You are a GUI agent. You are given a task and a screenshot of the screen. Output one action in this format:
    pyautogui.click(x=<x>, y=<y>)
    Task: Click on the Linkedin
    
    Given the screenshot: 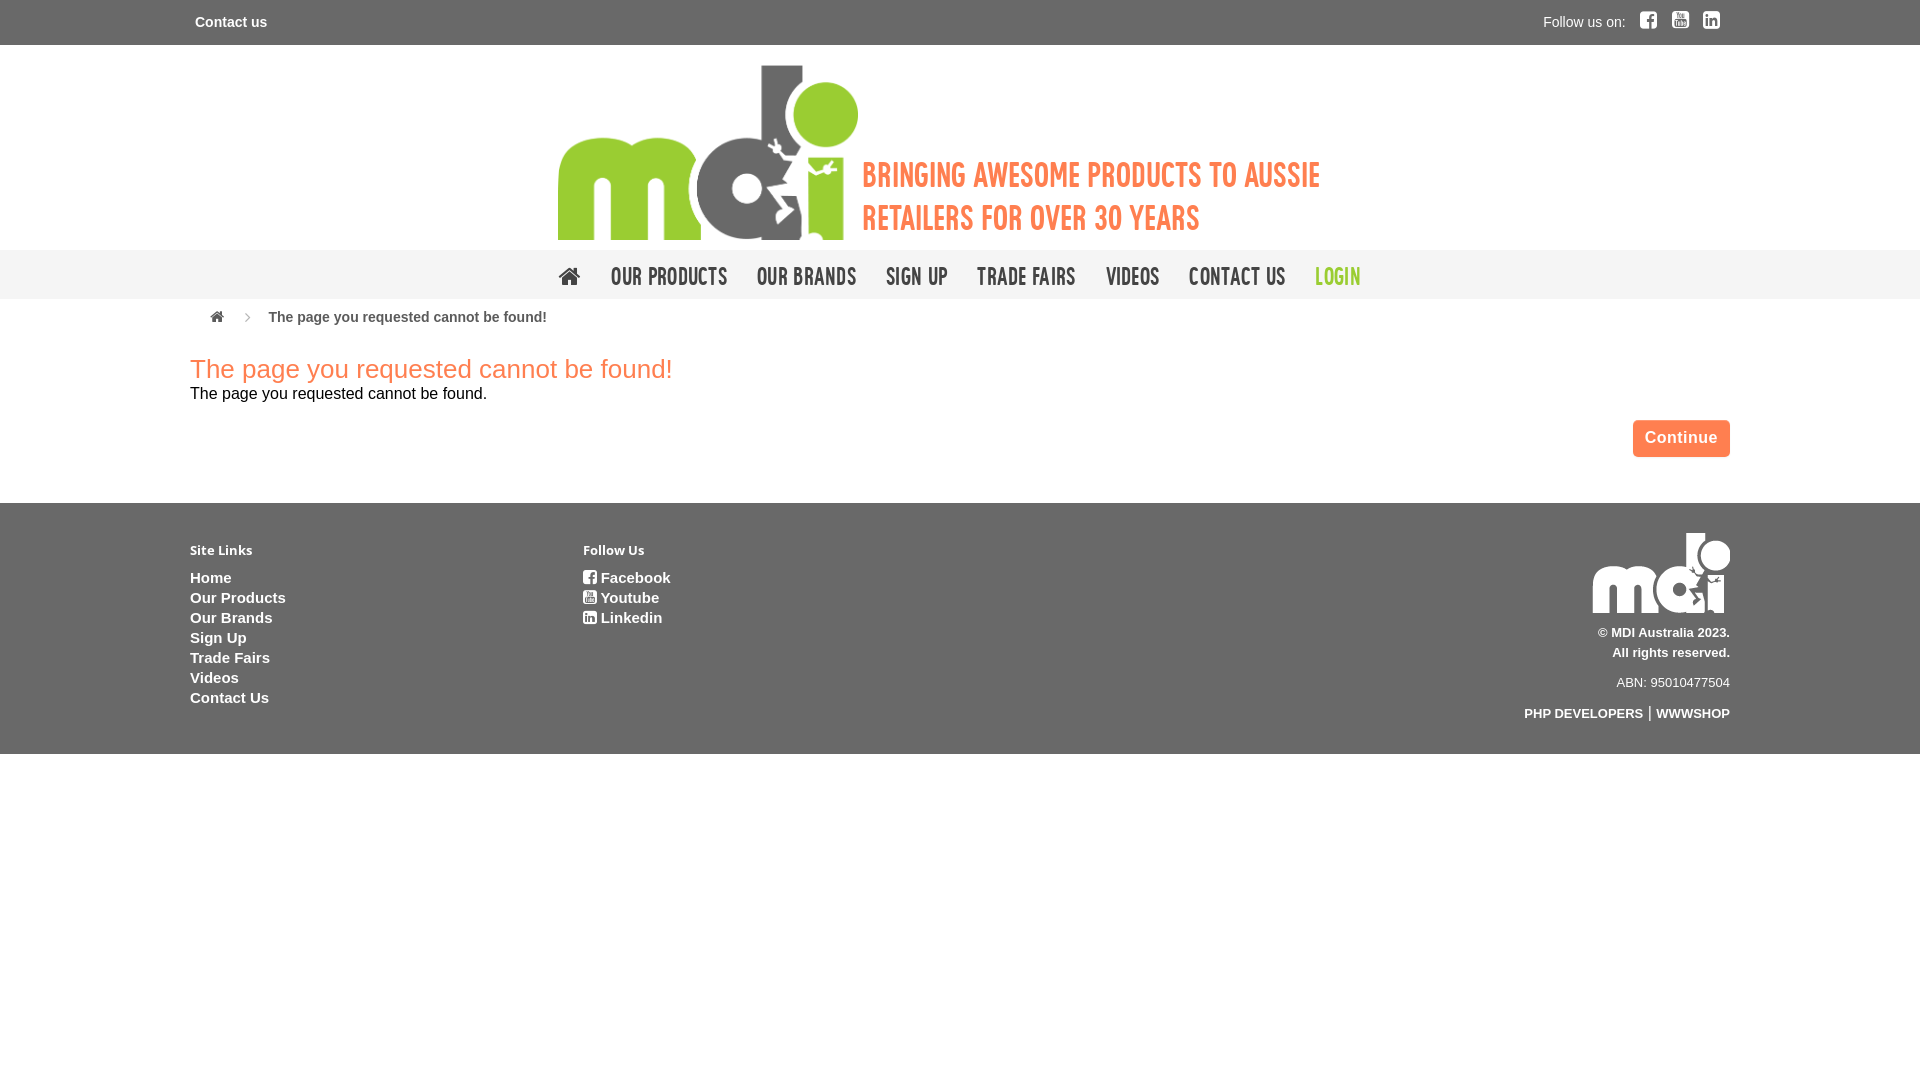 What is the action you would take?
    pyautogui.click(x=622, y=618)
    